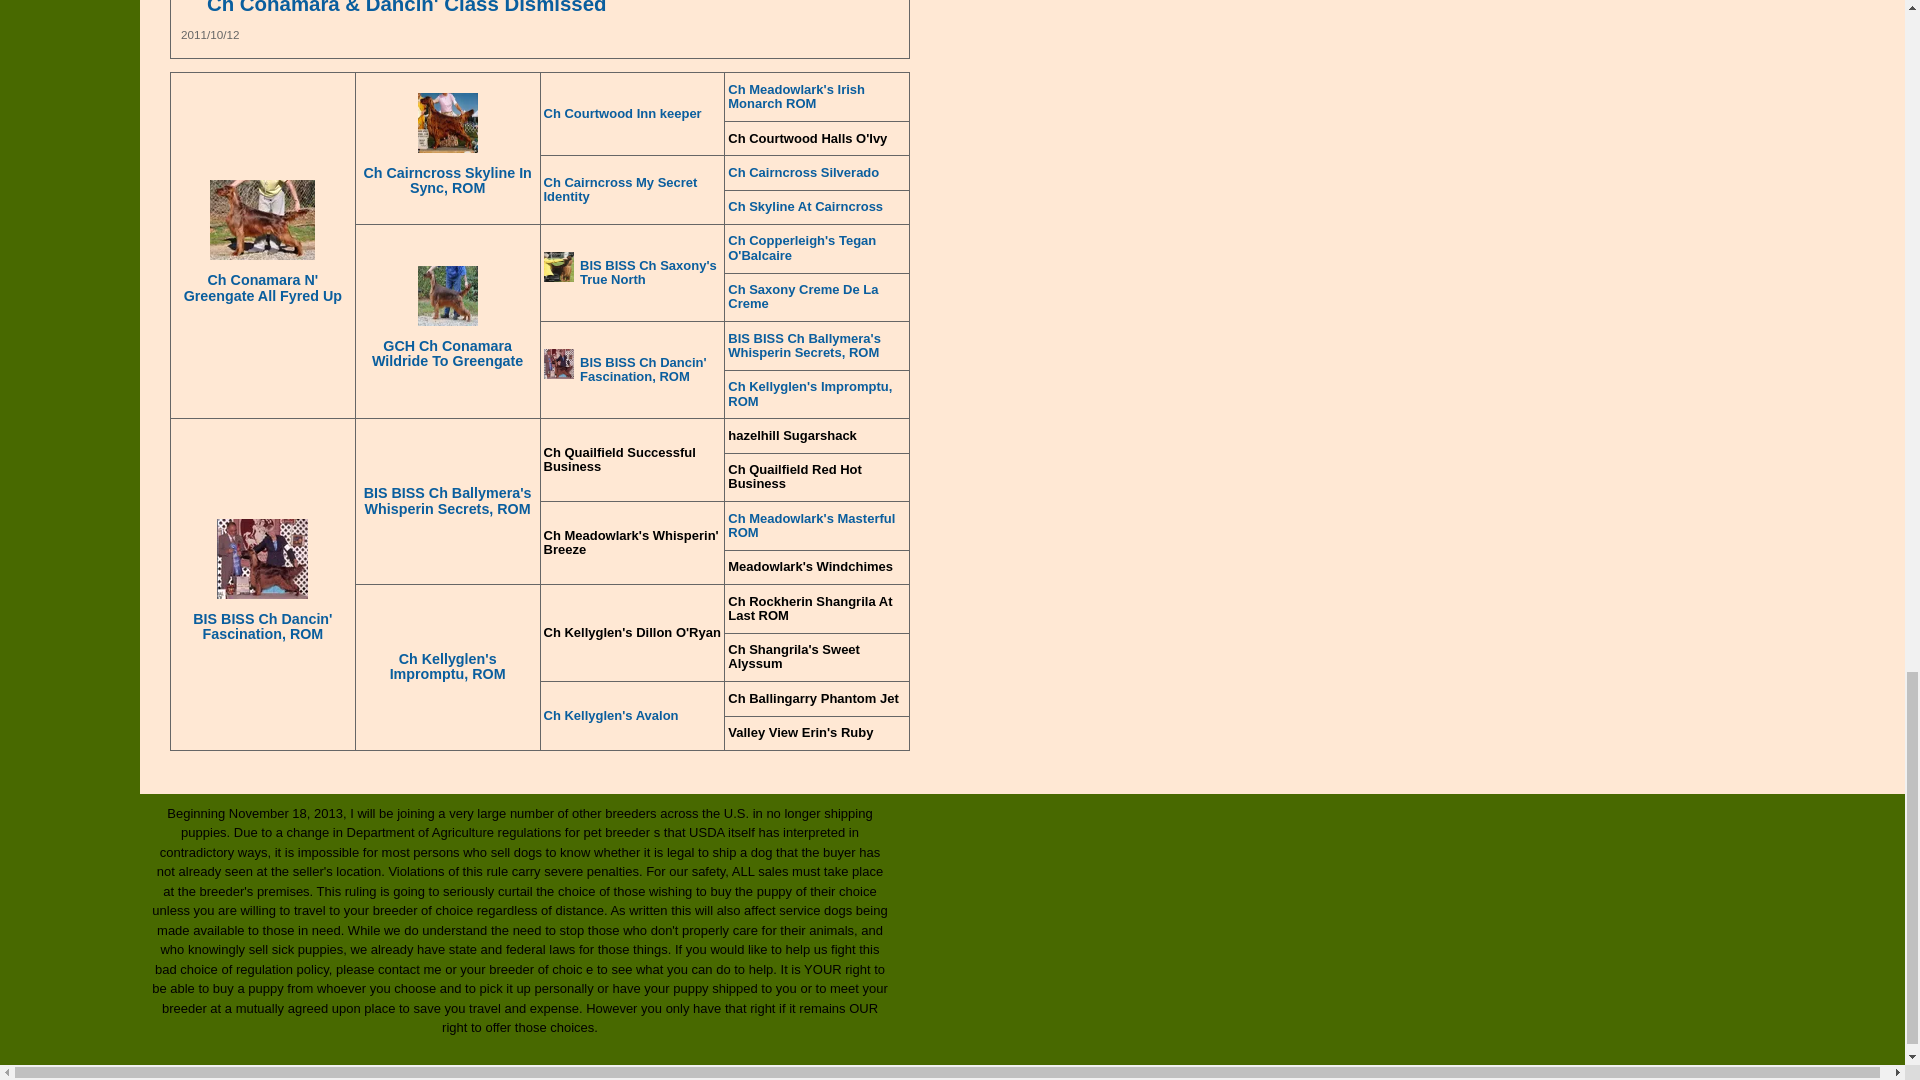 The width and height of the screenshot is (1920, 1080). What do you see at coordinates (816, 98) in the screenshot?
I see `Ch Meadowlark's Irish Monarch ROM` at bounding box center [816, 98].